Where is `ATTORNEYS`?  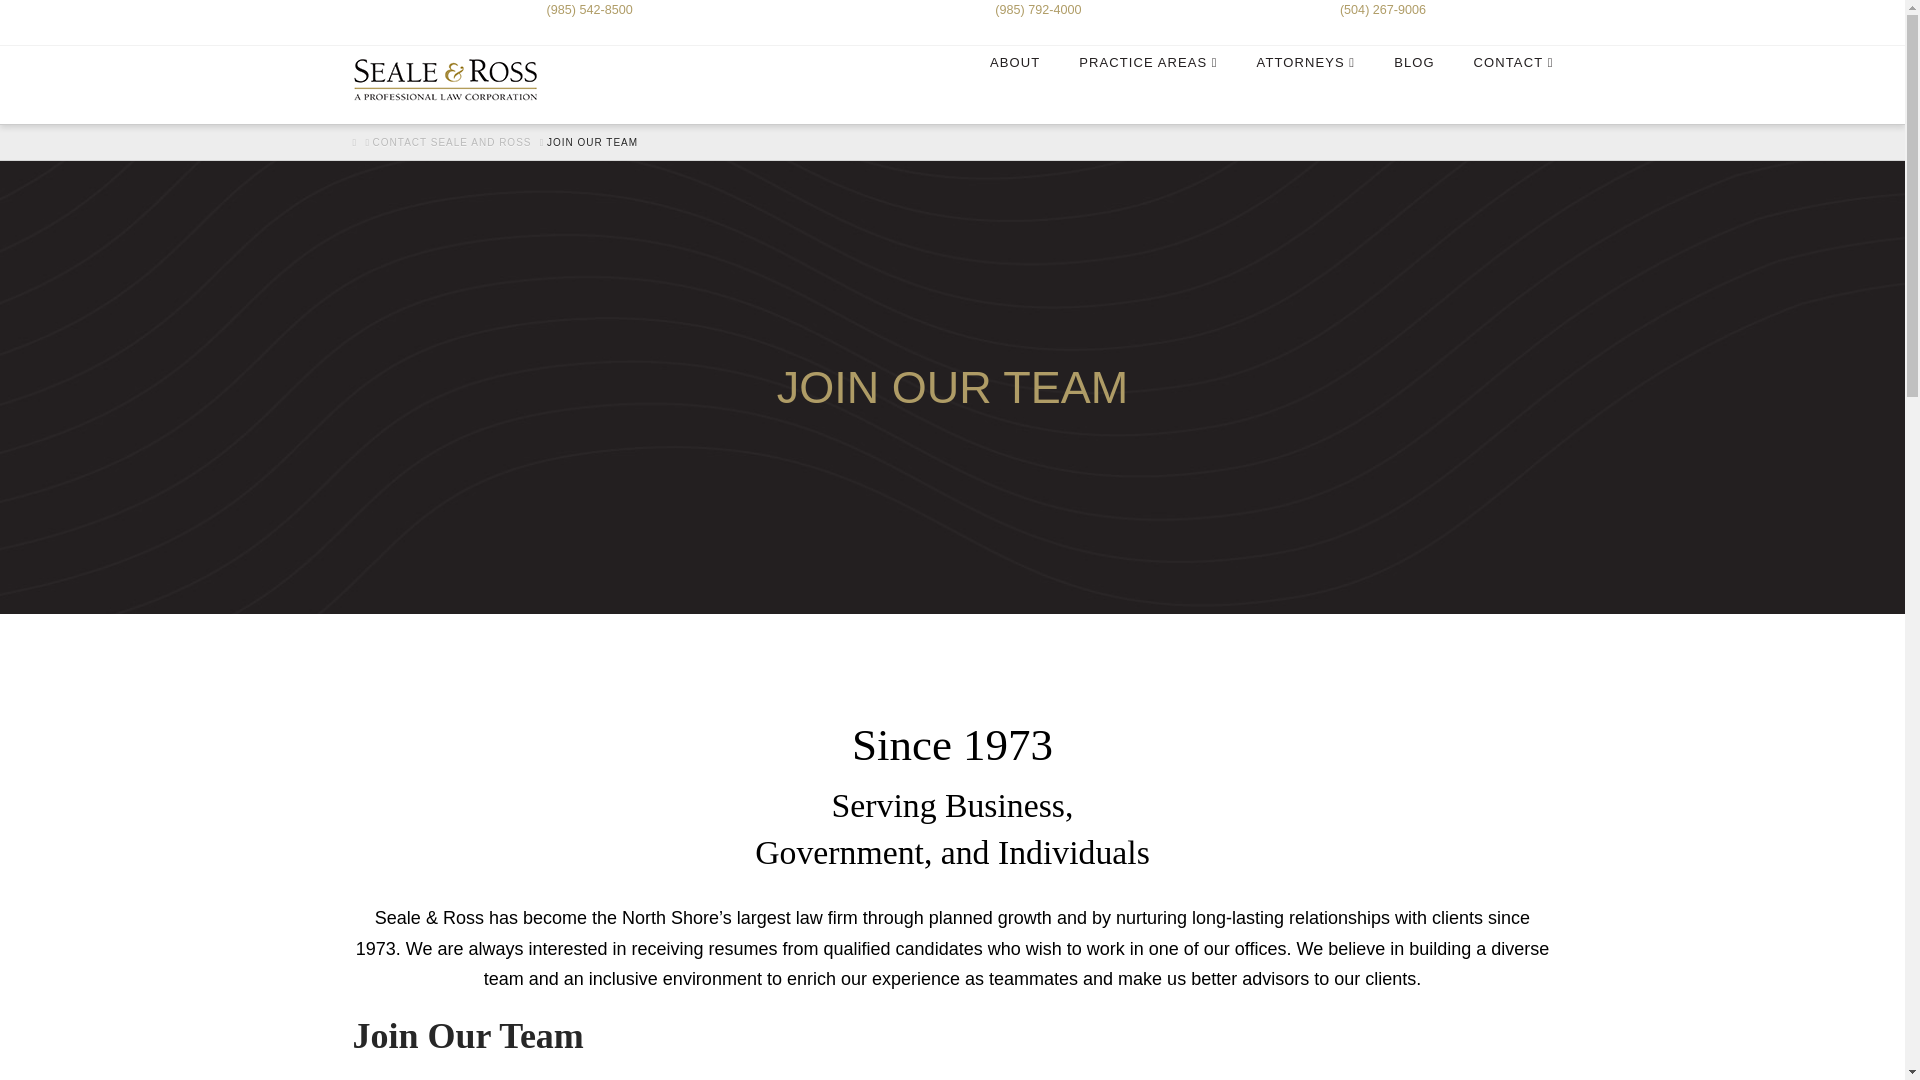
ATTORNEYS is located at coordinates (1306, 86).